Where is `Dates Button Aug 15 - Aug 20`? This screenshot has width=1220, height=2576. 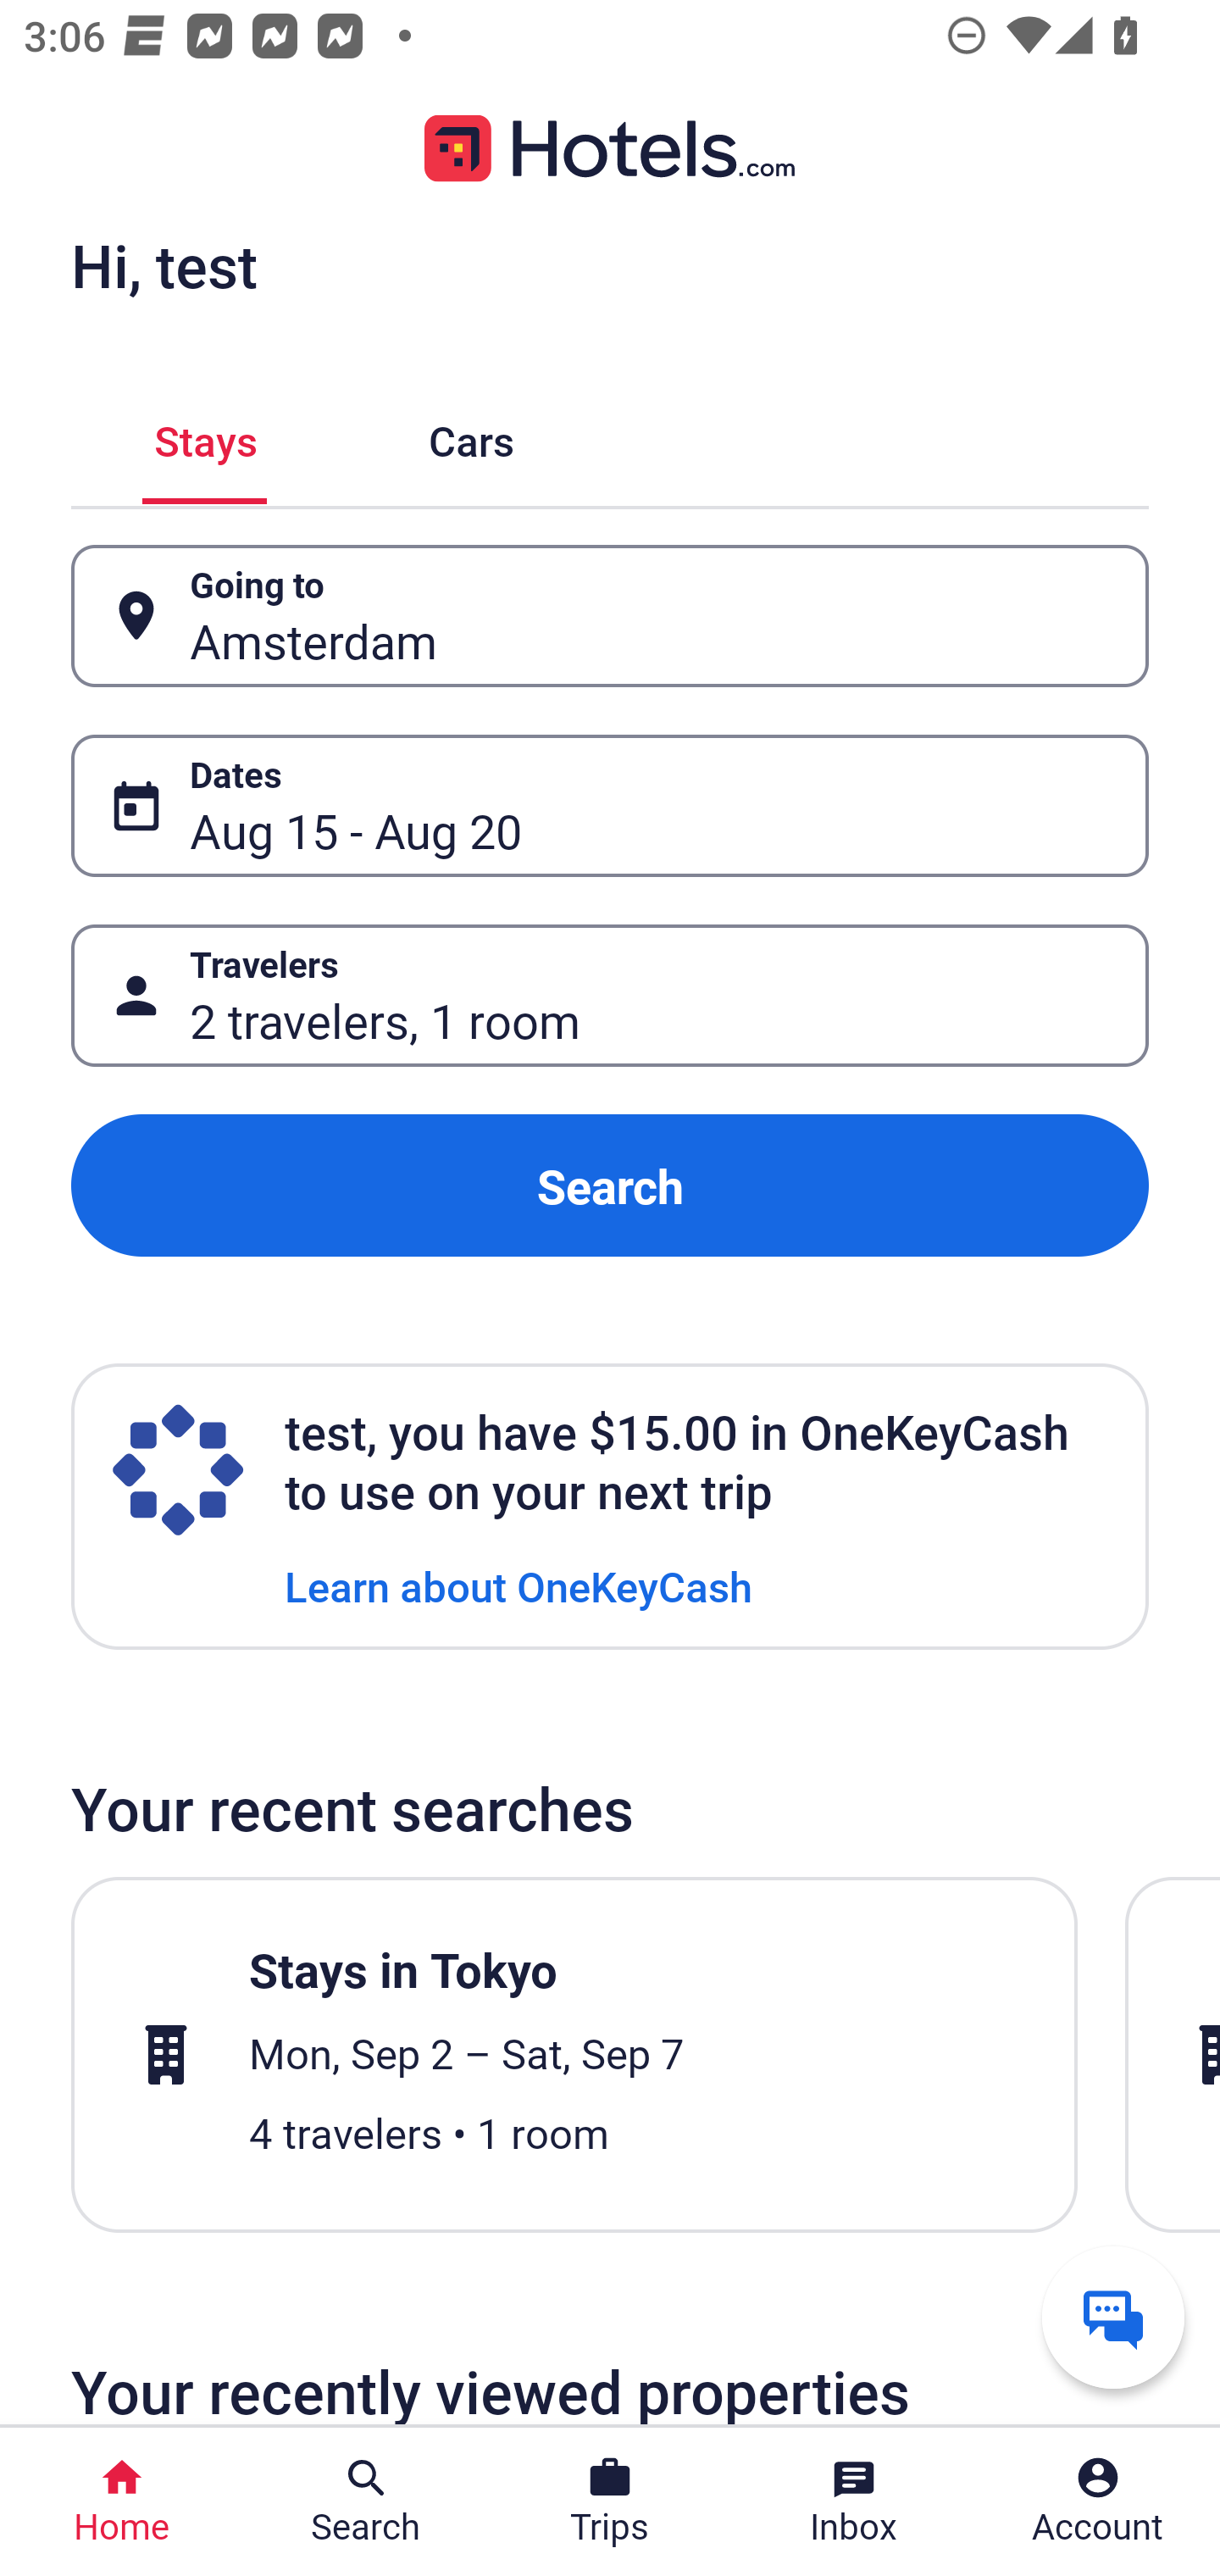 Dates Button Aug 15 - Aug 20 is located at coordinates (610, 805).